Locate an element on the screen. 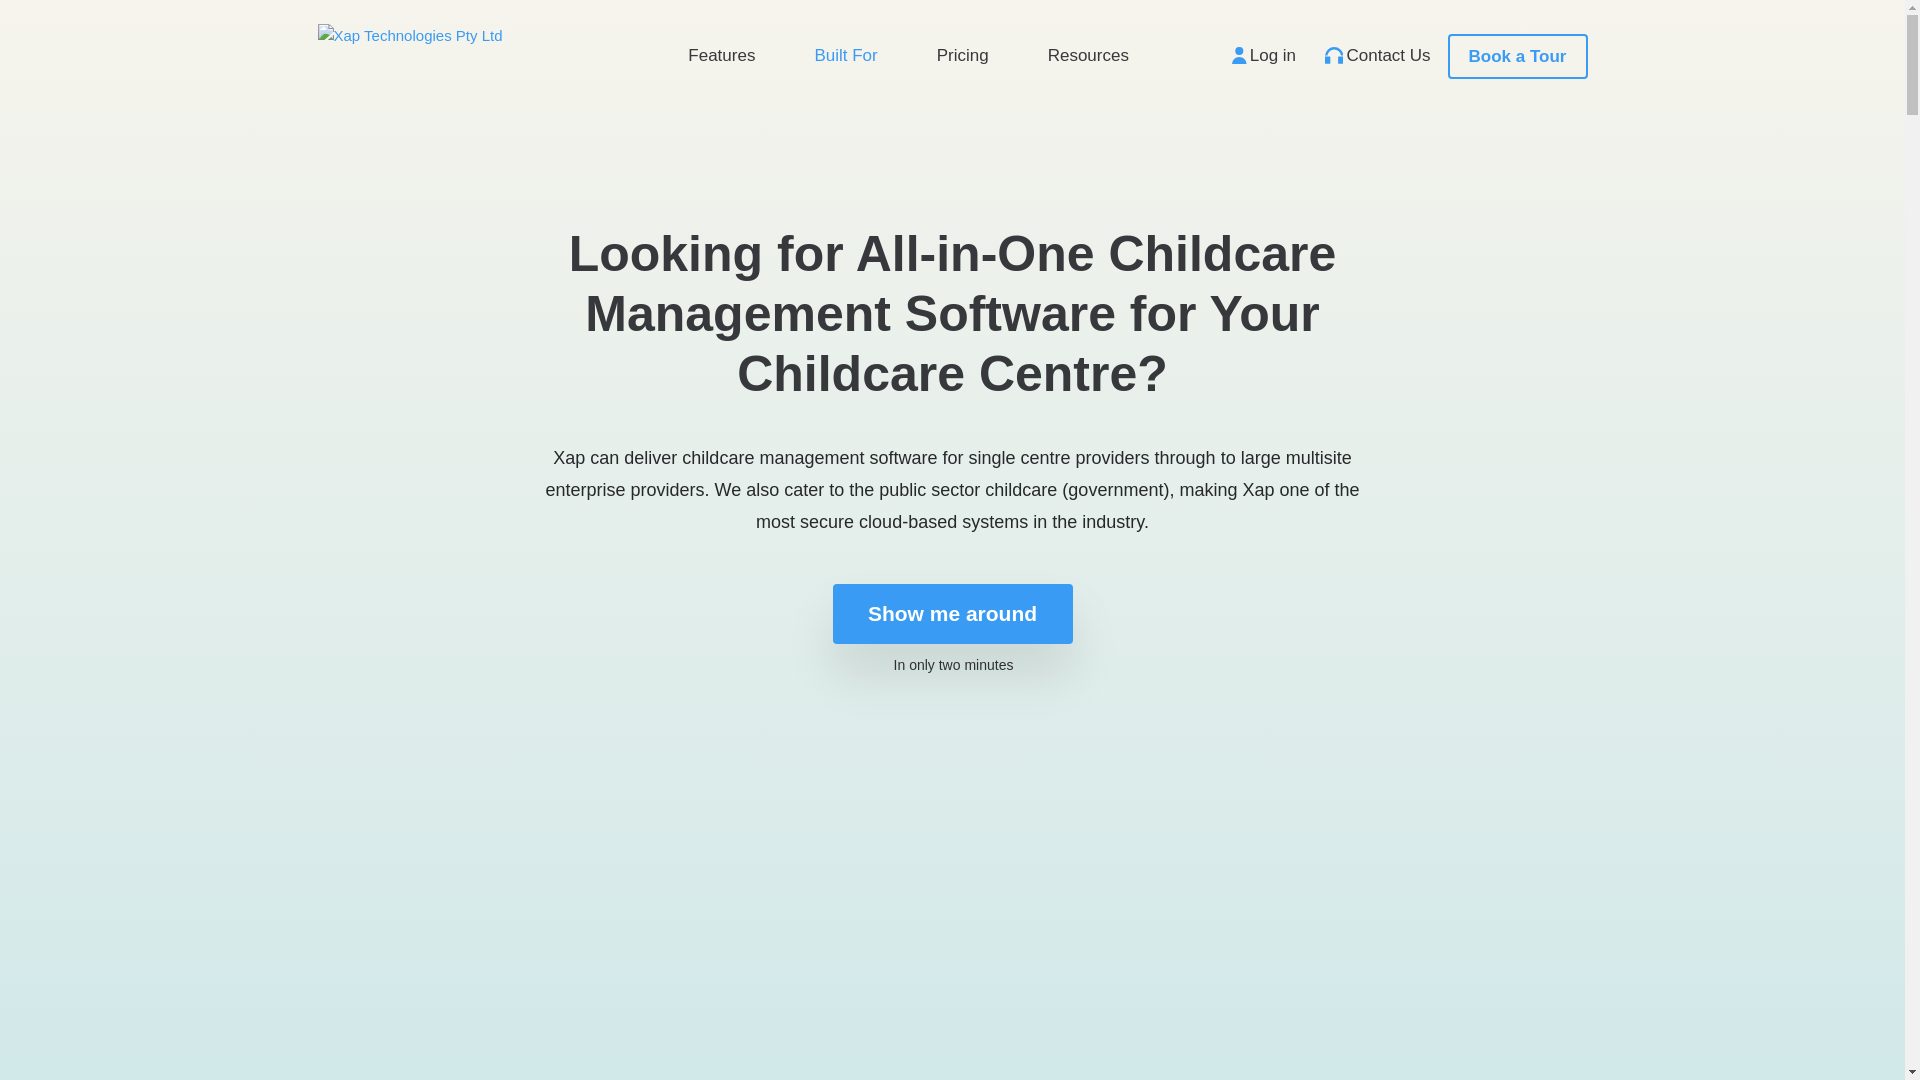 The width and height of the screenshot is (1920, 1080). Features is located at coordinates (722, 60).